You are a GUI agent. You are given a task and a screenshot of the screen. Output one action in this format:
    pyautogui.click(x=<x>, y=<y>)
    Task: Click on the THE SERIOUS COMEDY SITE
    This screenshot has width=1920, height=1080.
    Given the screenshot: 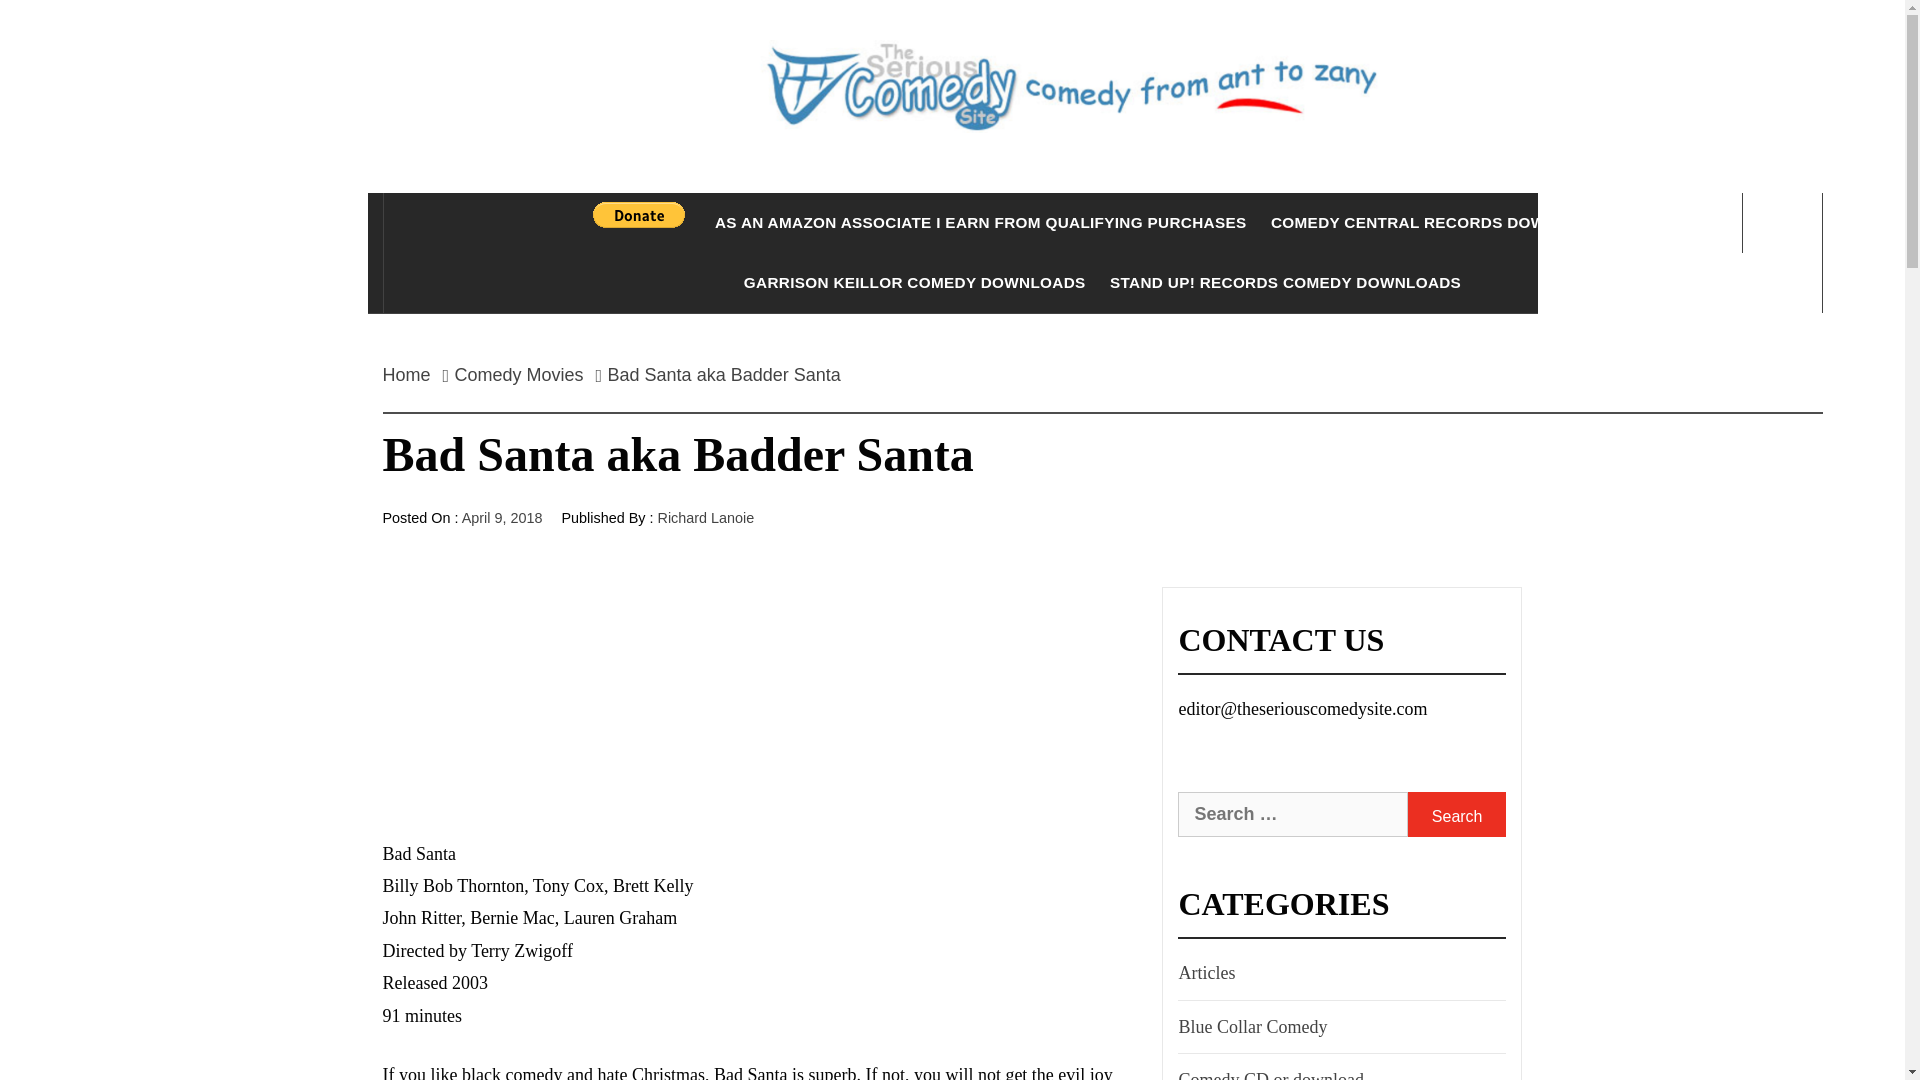 What is the action you would take?
    pyautogui.click(x=1102, y=216)
    